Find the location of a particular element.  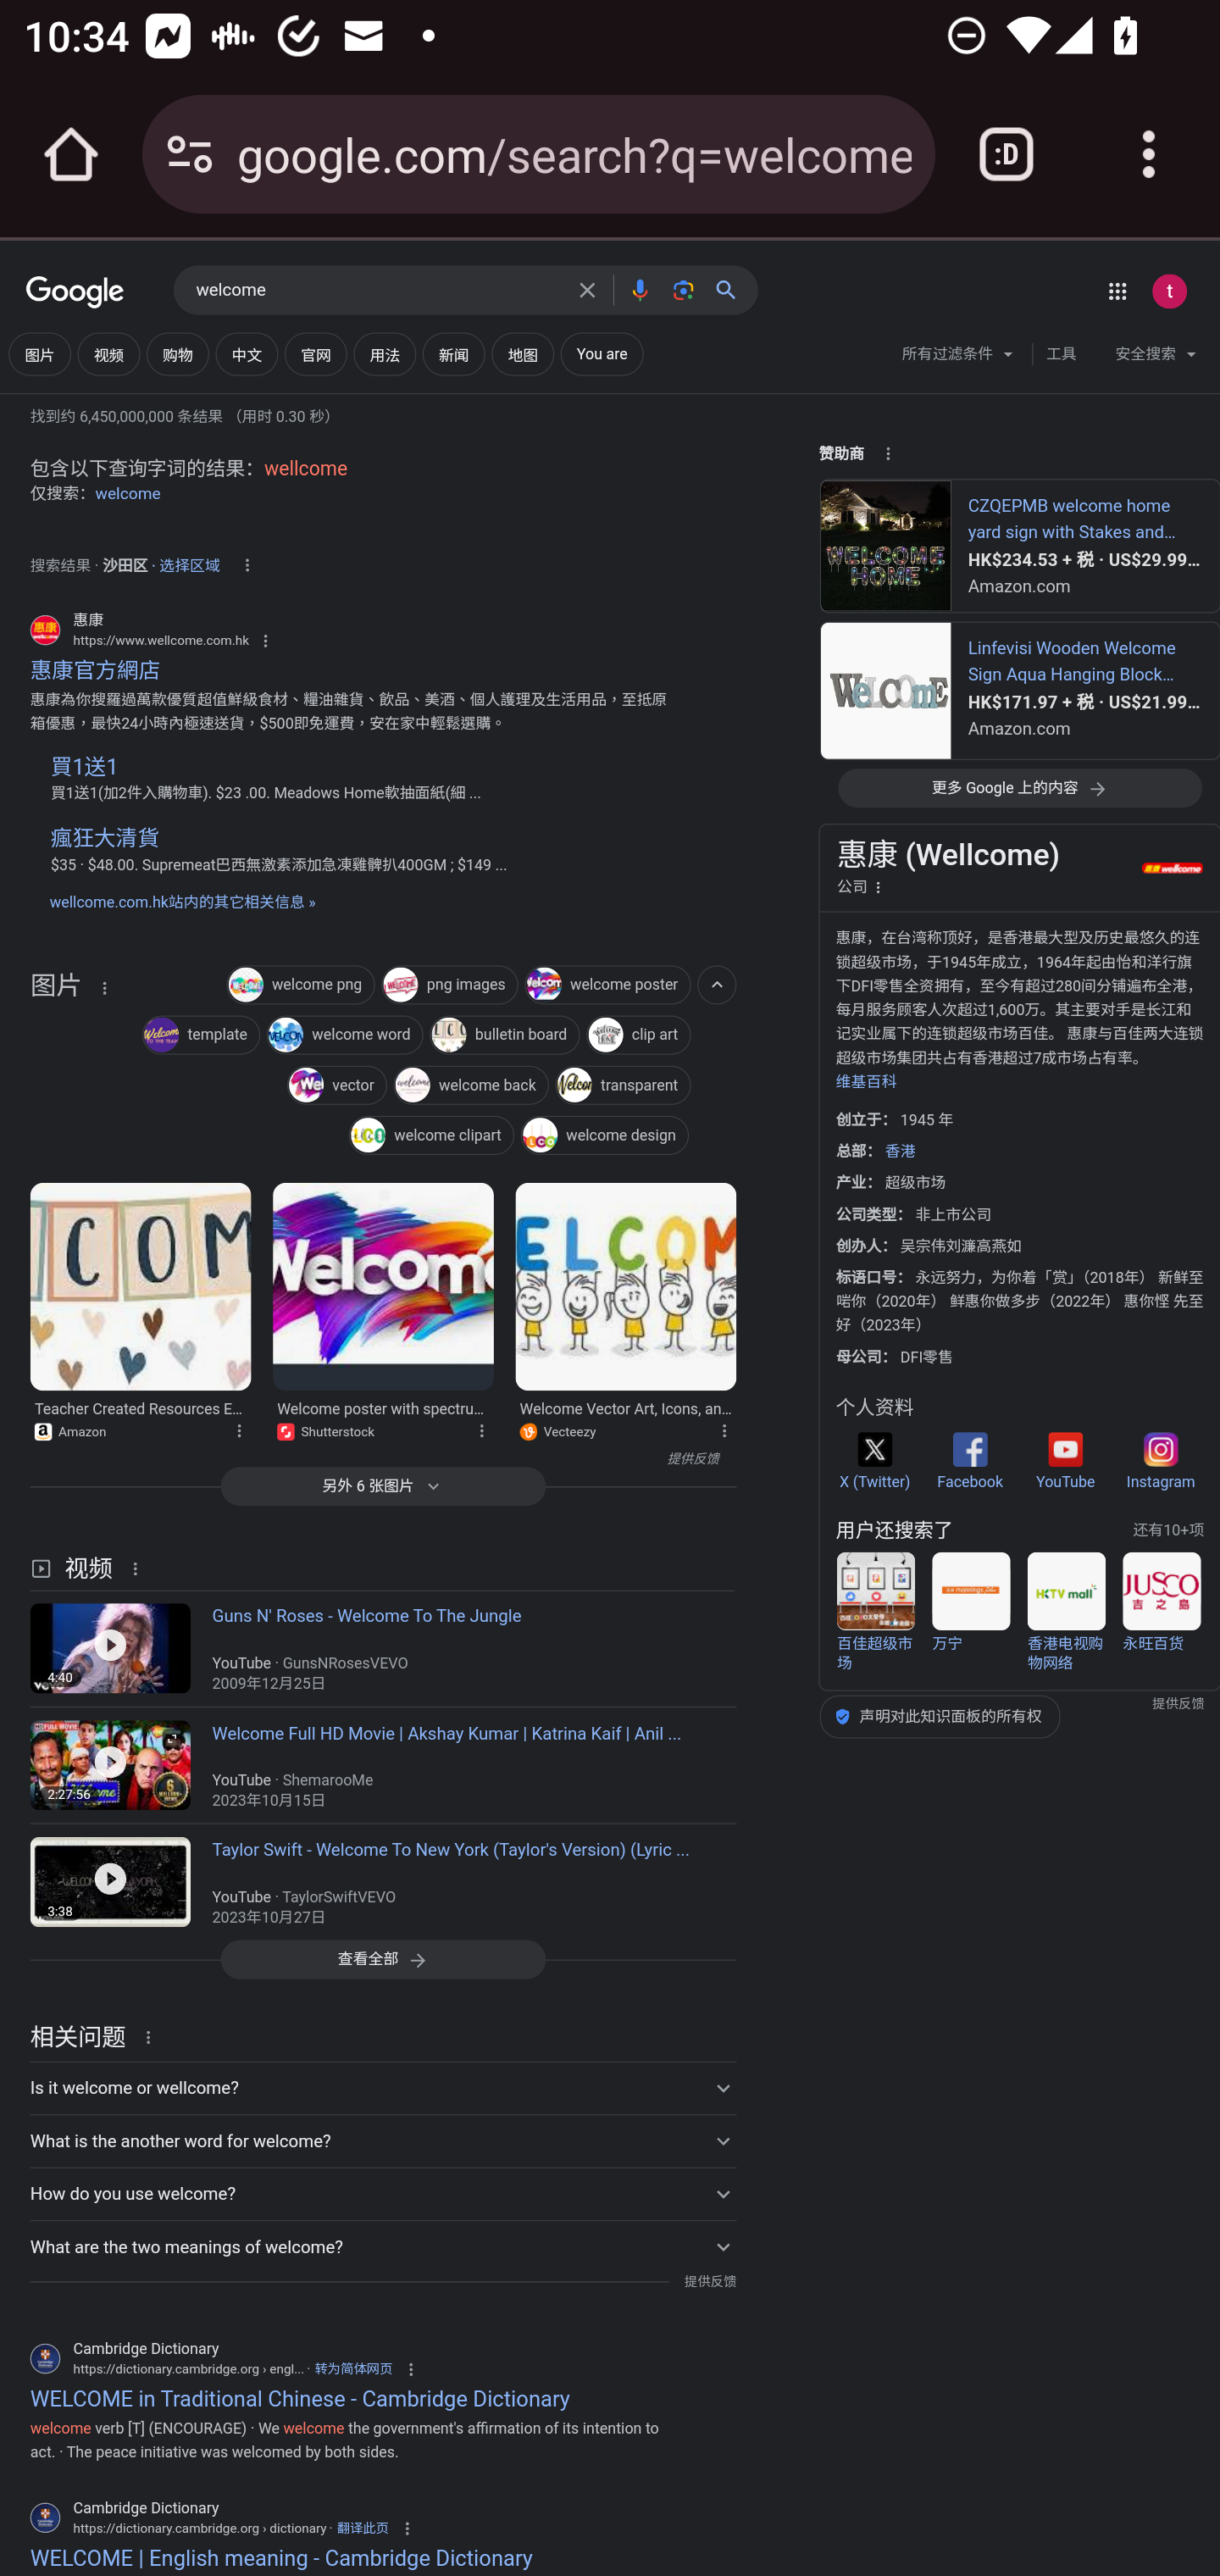

另外 6 张图片 is located at coordinates (382, 1486).